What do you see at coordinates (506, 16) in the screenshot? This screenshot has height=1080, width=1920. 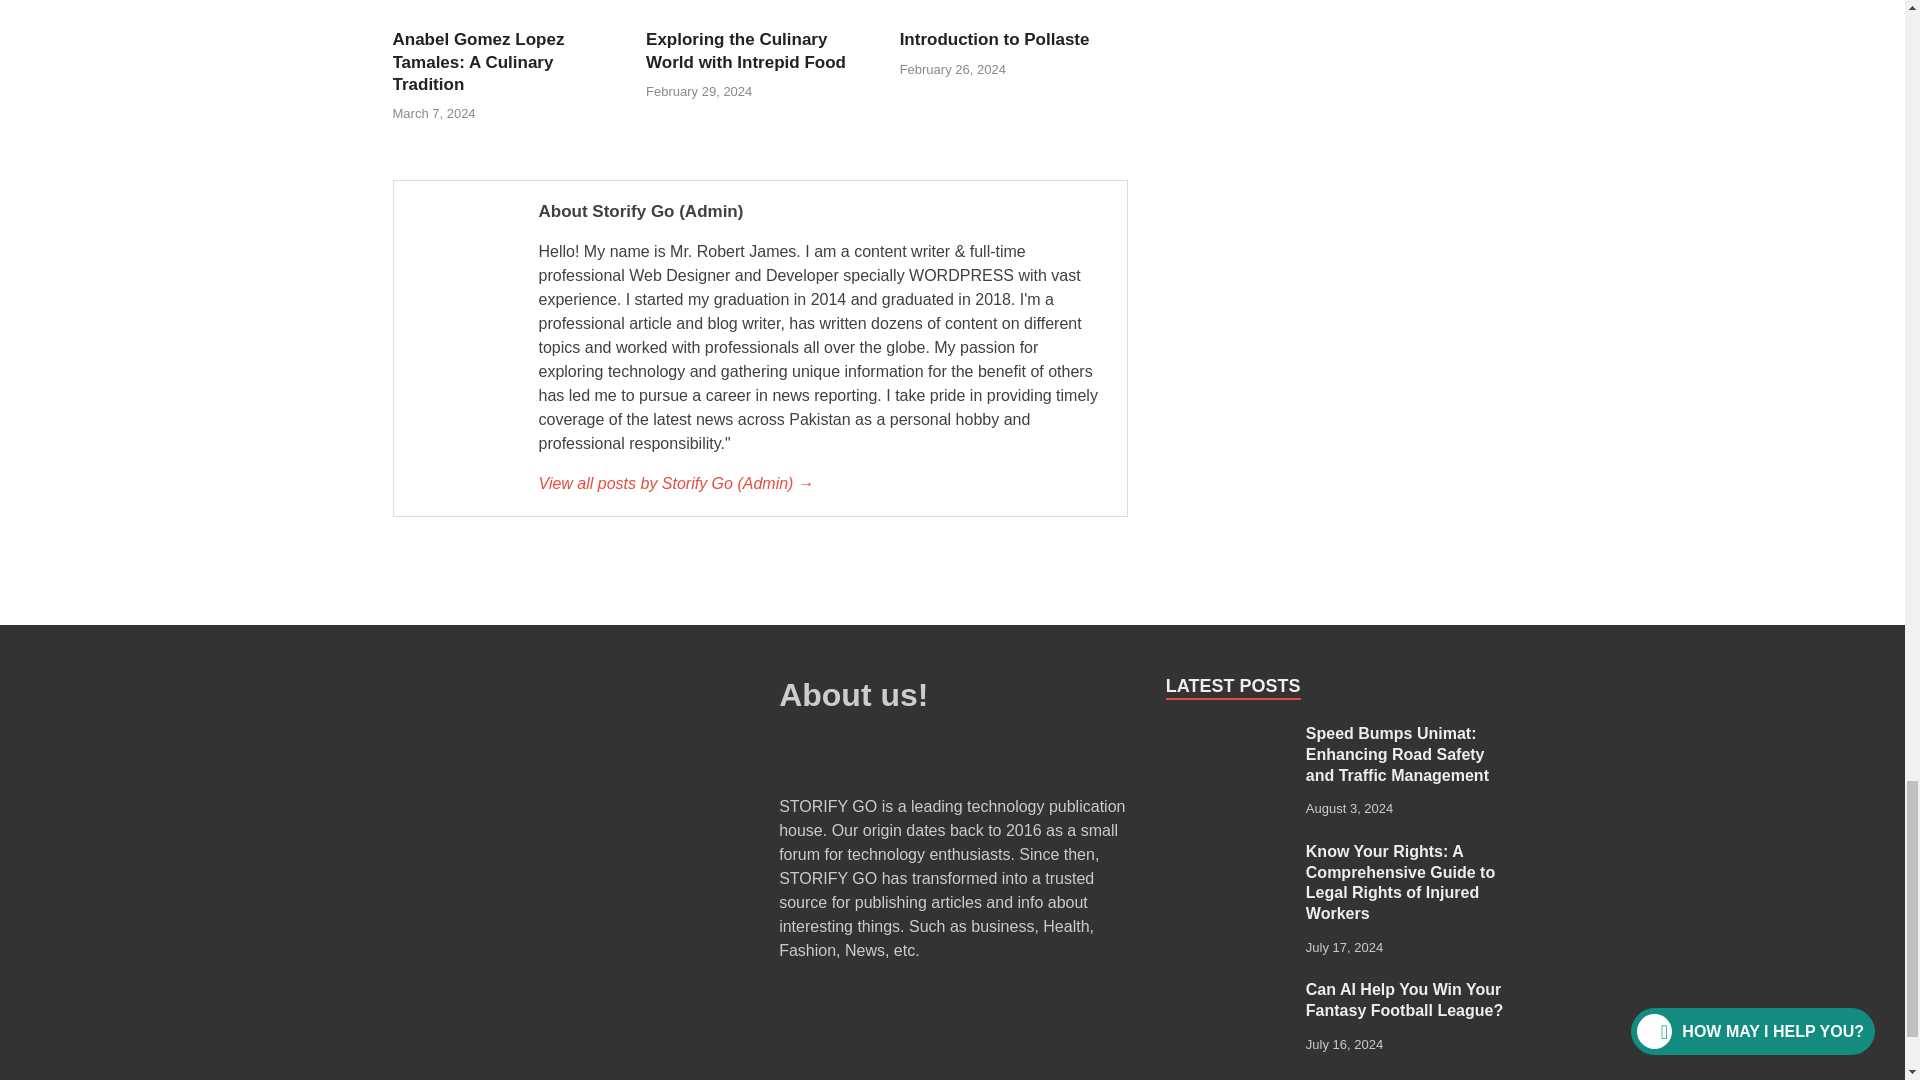 I see `Anabel Gomez Lopez Tamales: A Culinary Tradition` at bounding box center [506, 16].